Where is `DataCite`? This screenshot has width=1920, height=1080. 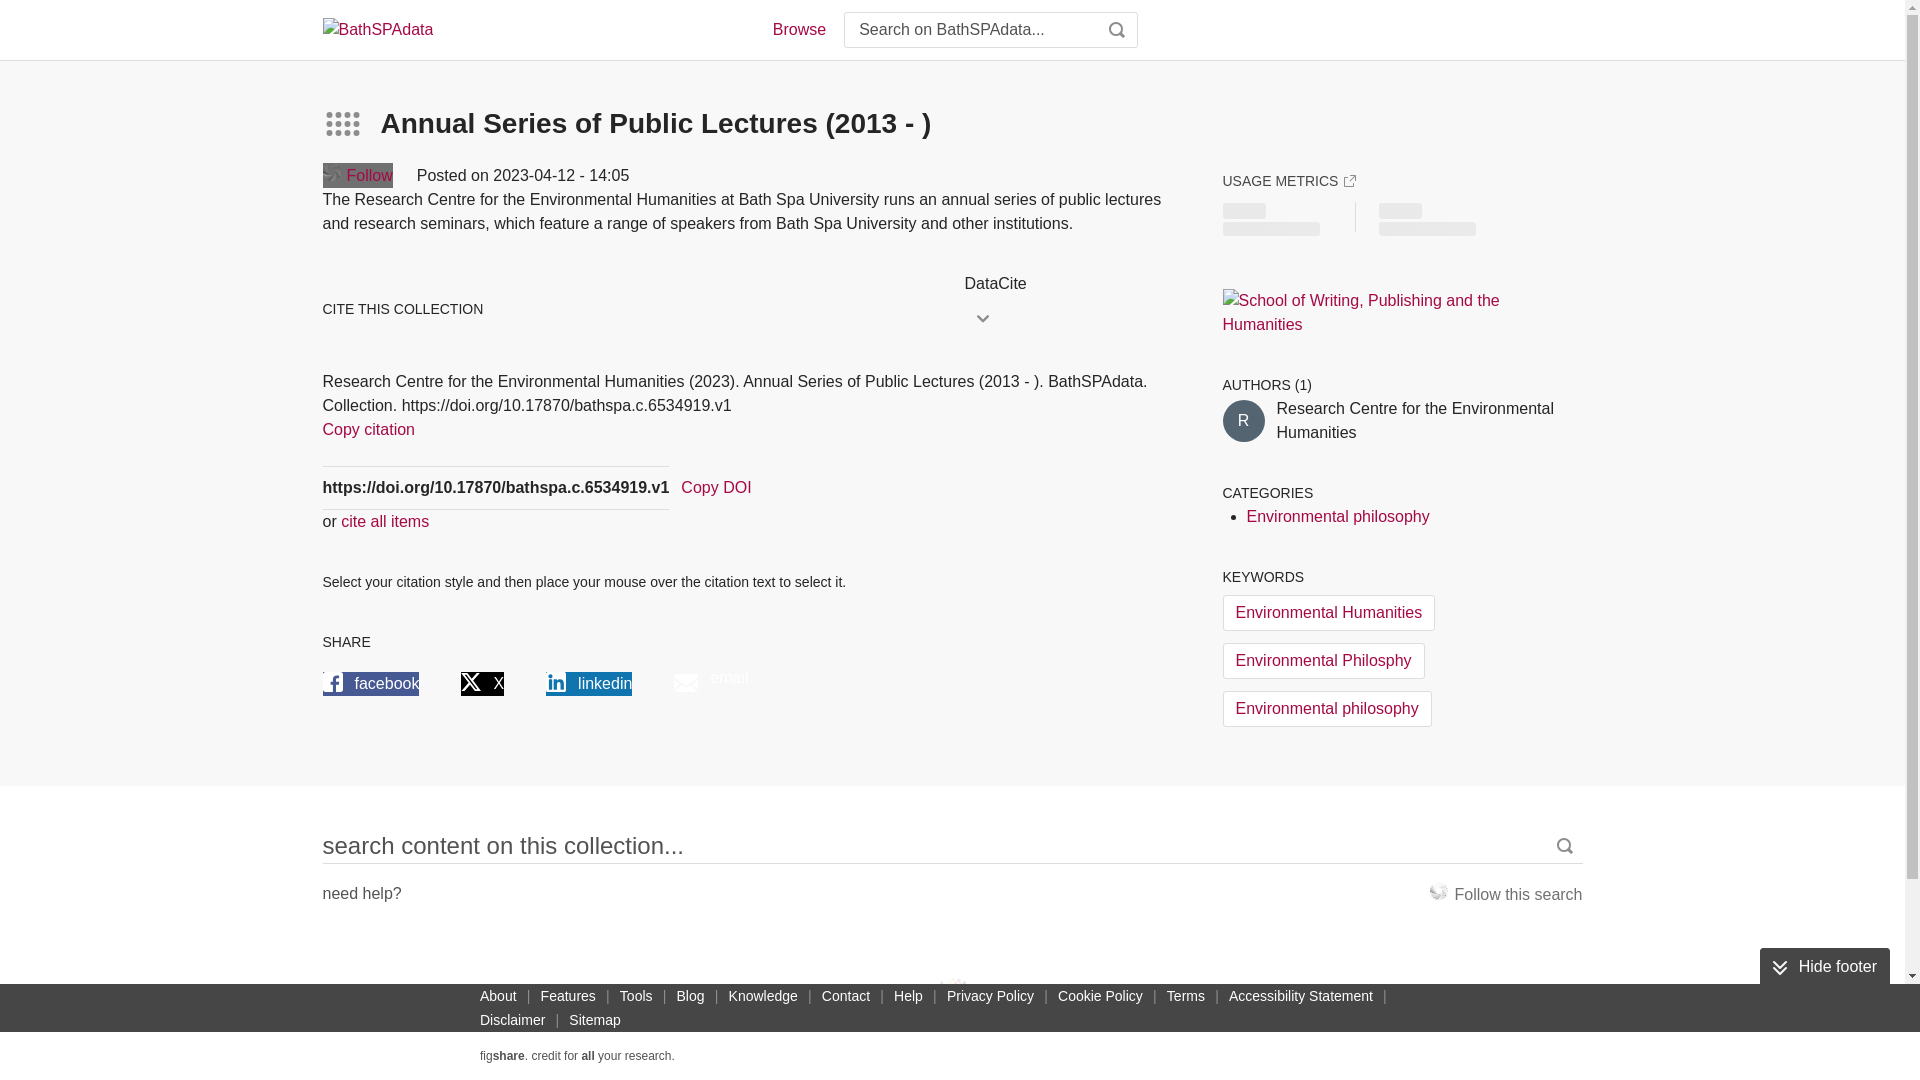
DataCite is located at coordinates (1072, 284).